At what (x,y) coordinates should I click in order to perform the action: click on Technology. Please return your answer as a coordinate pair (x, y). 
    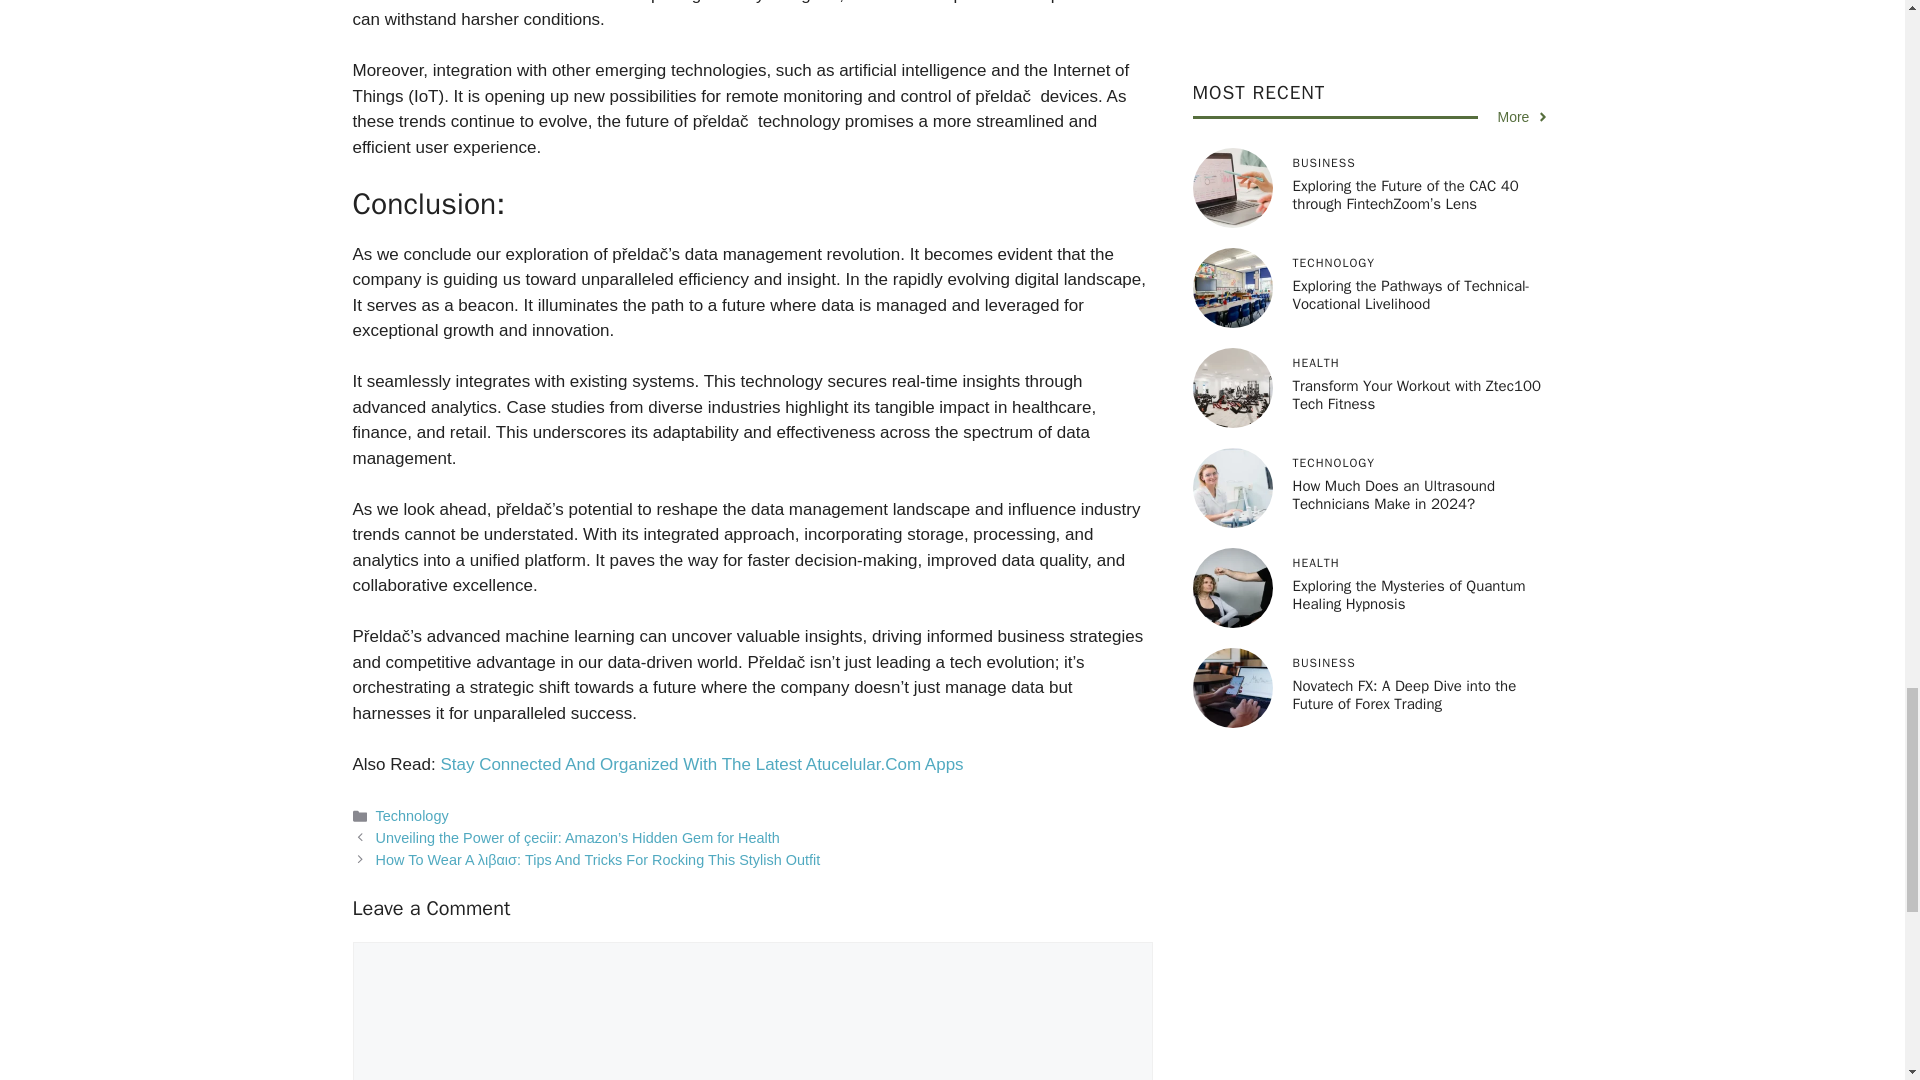
    Looking at the image, I should click on (412, 816).